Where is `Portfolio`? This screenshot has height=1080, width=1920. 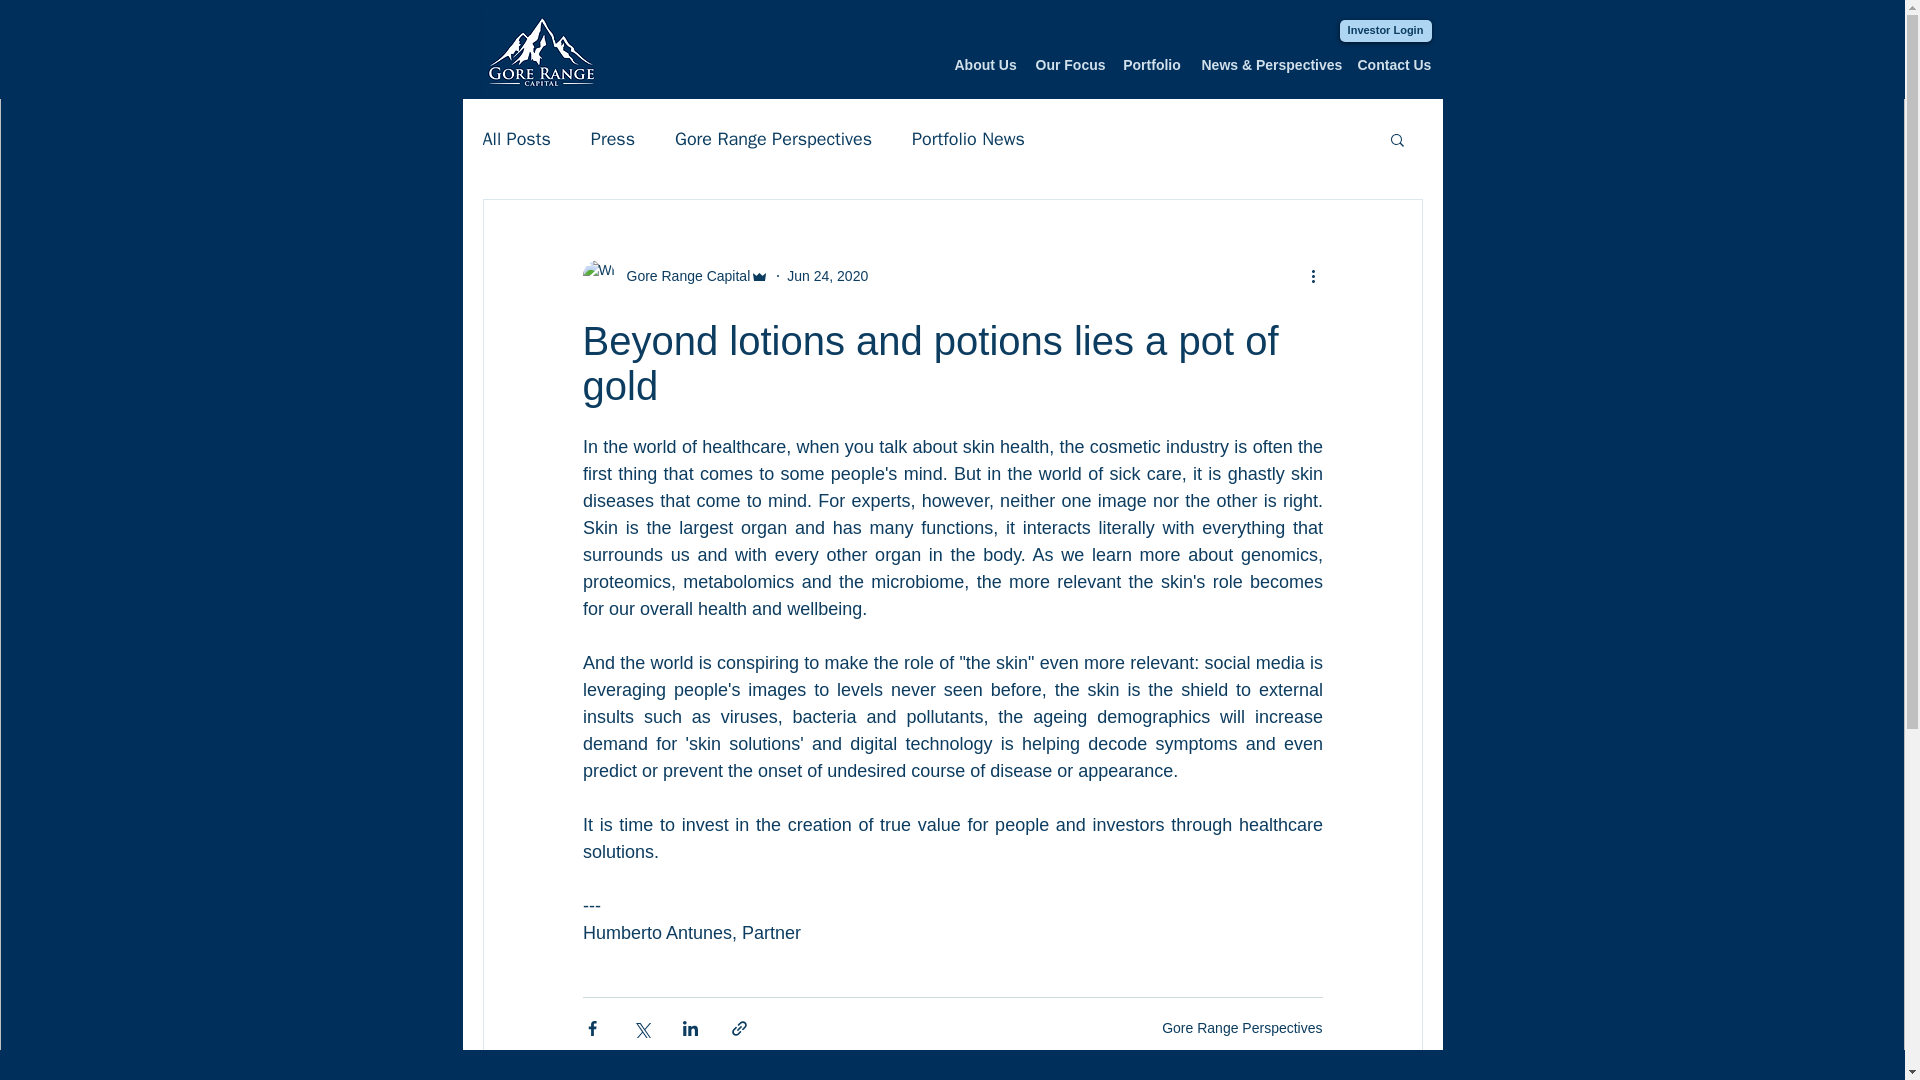 Portfolio is located at coordinates (1150, 64).